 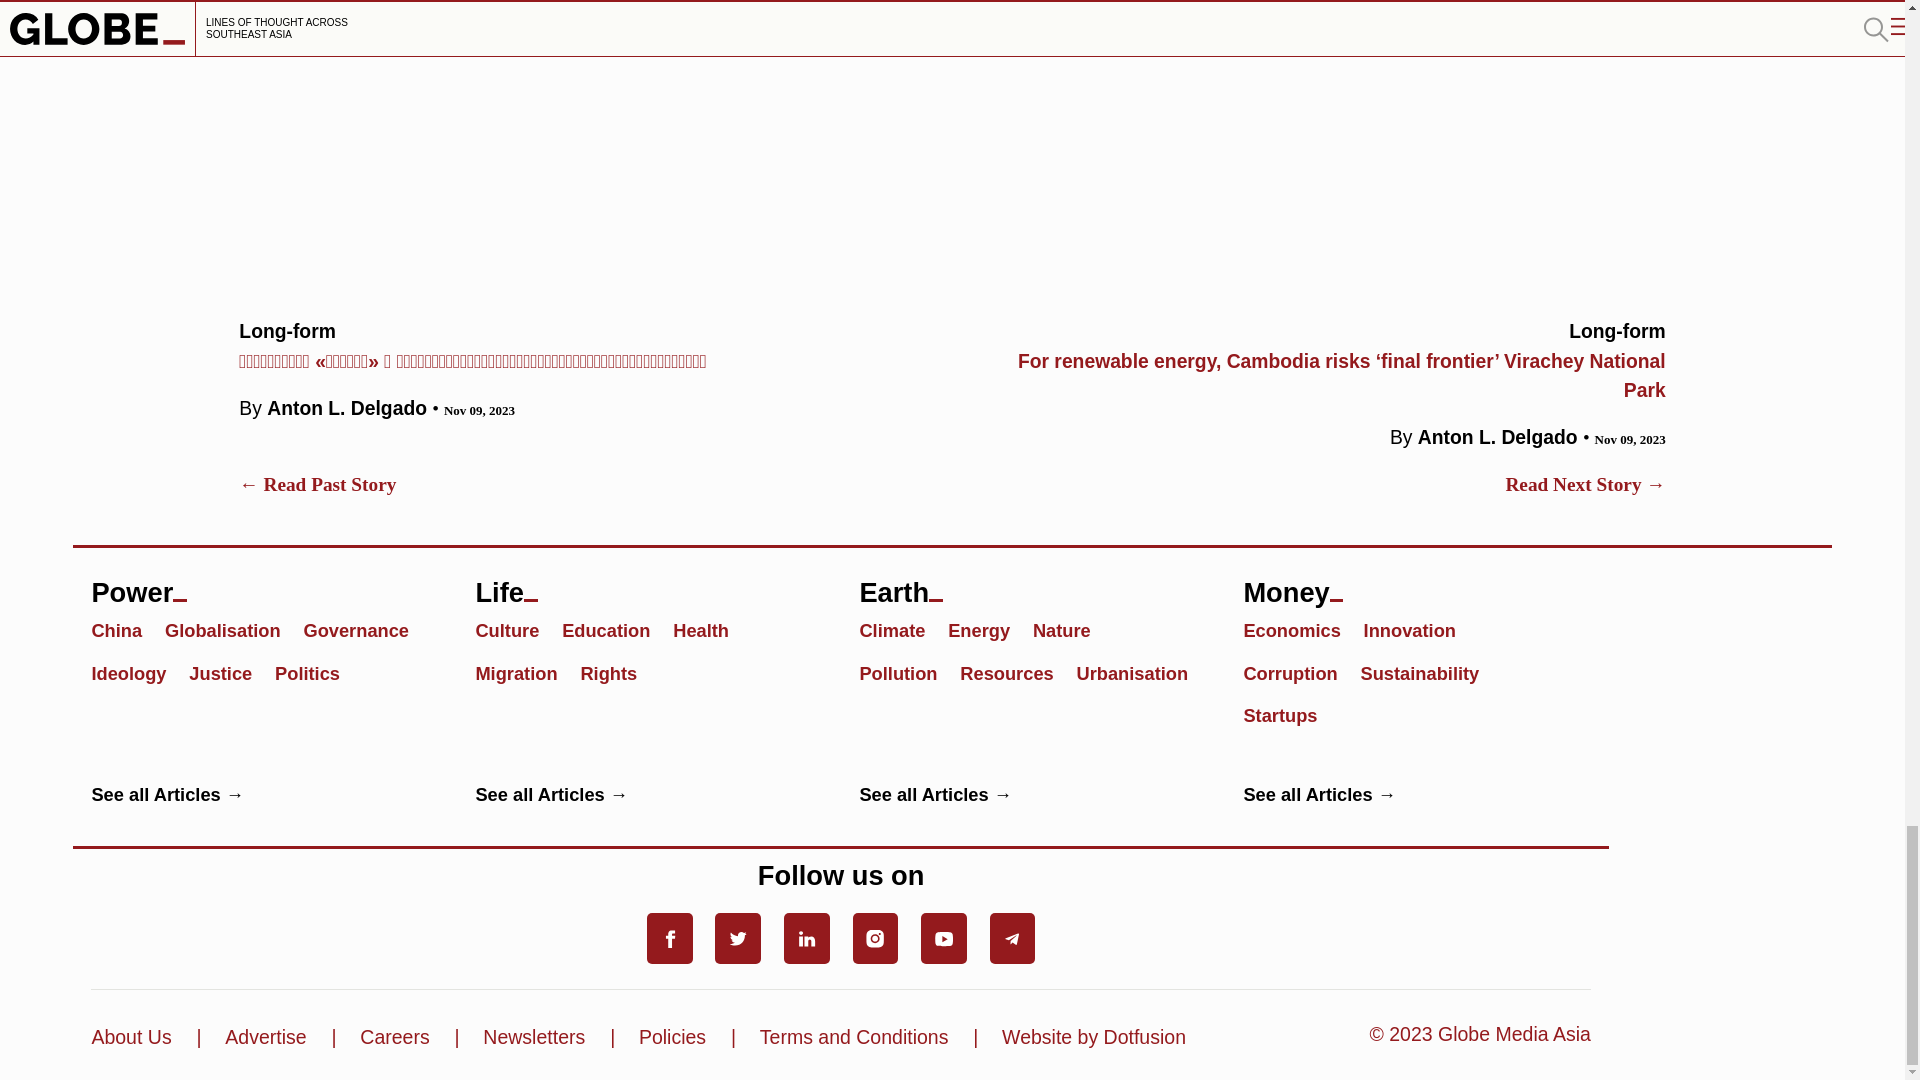 What do you see at coordinates (364, 629) in the screenshot?
I see `Governance` at bounding box center [364, 629].